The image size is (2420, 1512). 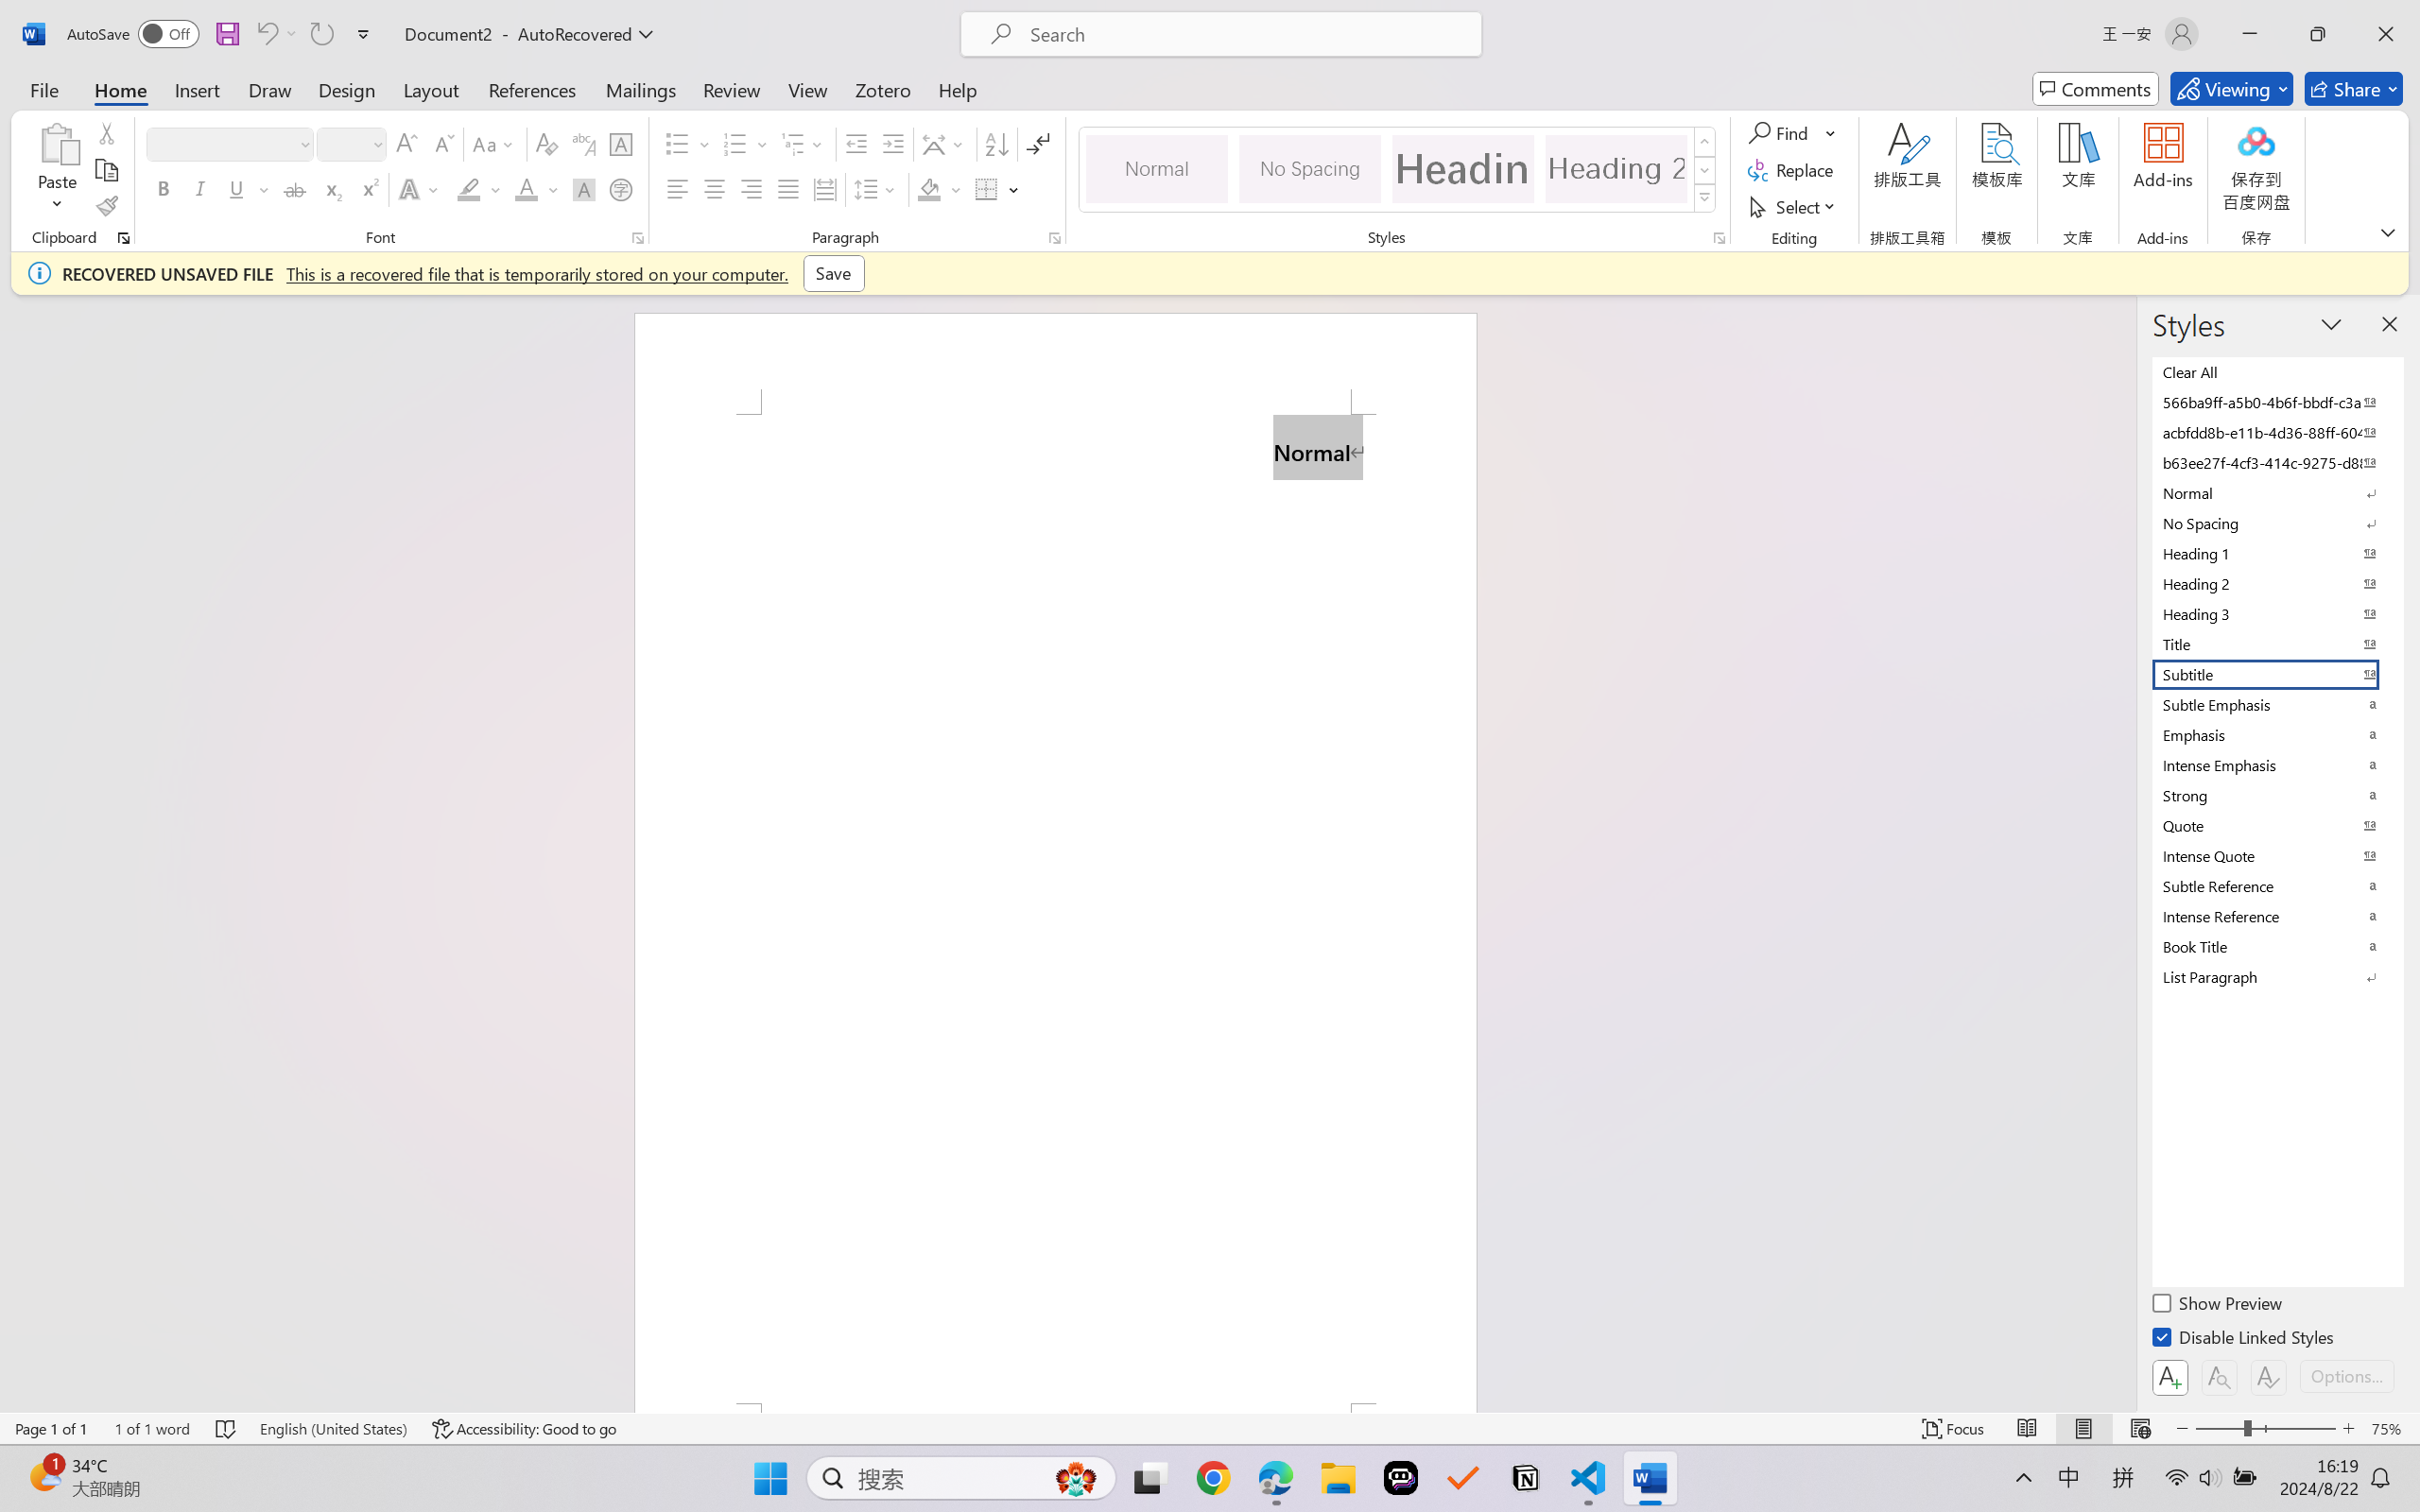 What do you see at coordinates (368, 189) in the screenshot?
I see `Superscript` at bounding box center [368, 189].